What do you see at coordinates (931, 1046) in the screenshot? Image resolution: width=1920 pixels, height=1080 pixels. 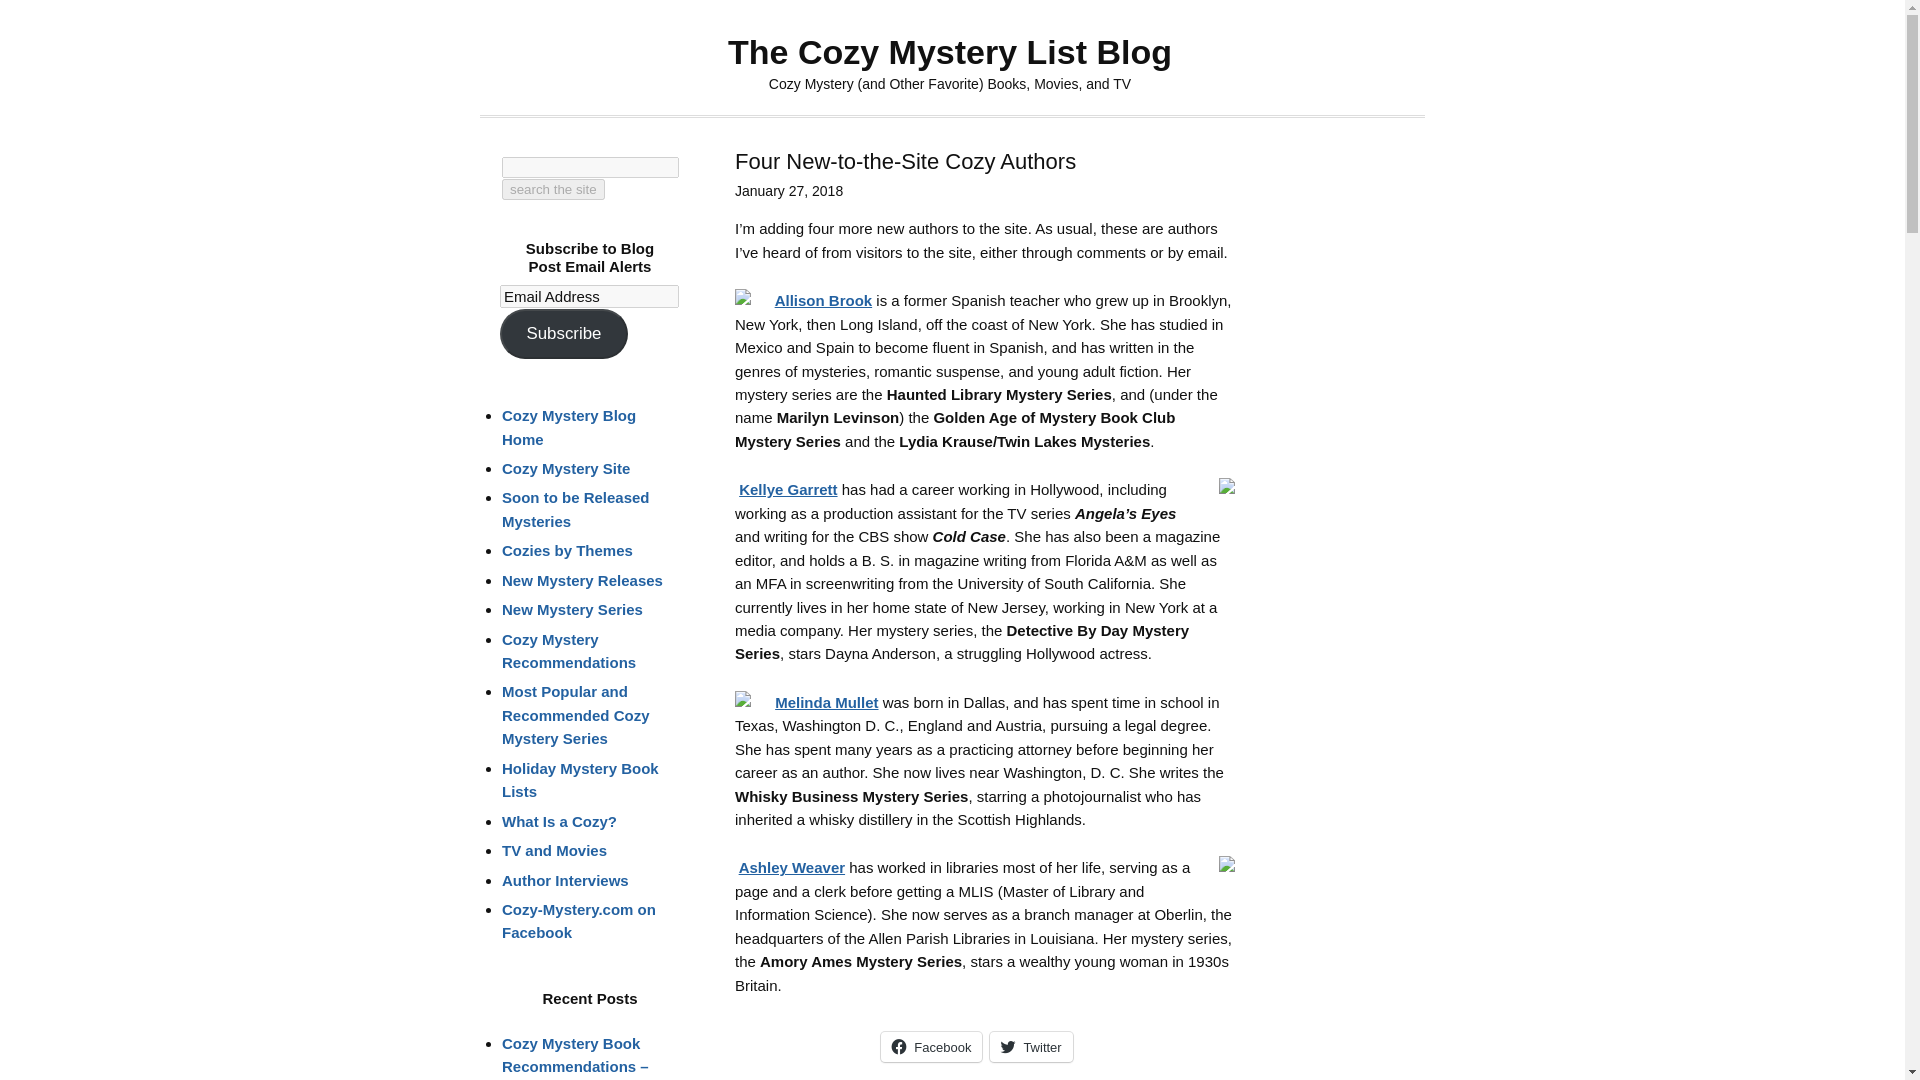 I see `Click to share on Facebook` at bounding box center [931, 1046].